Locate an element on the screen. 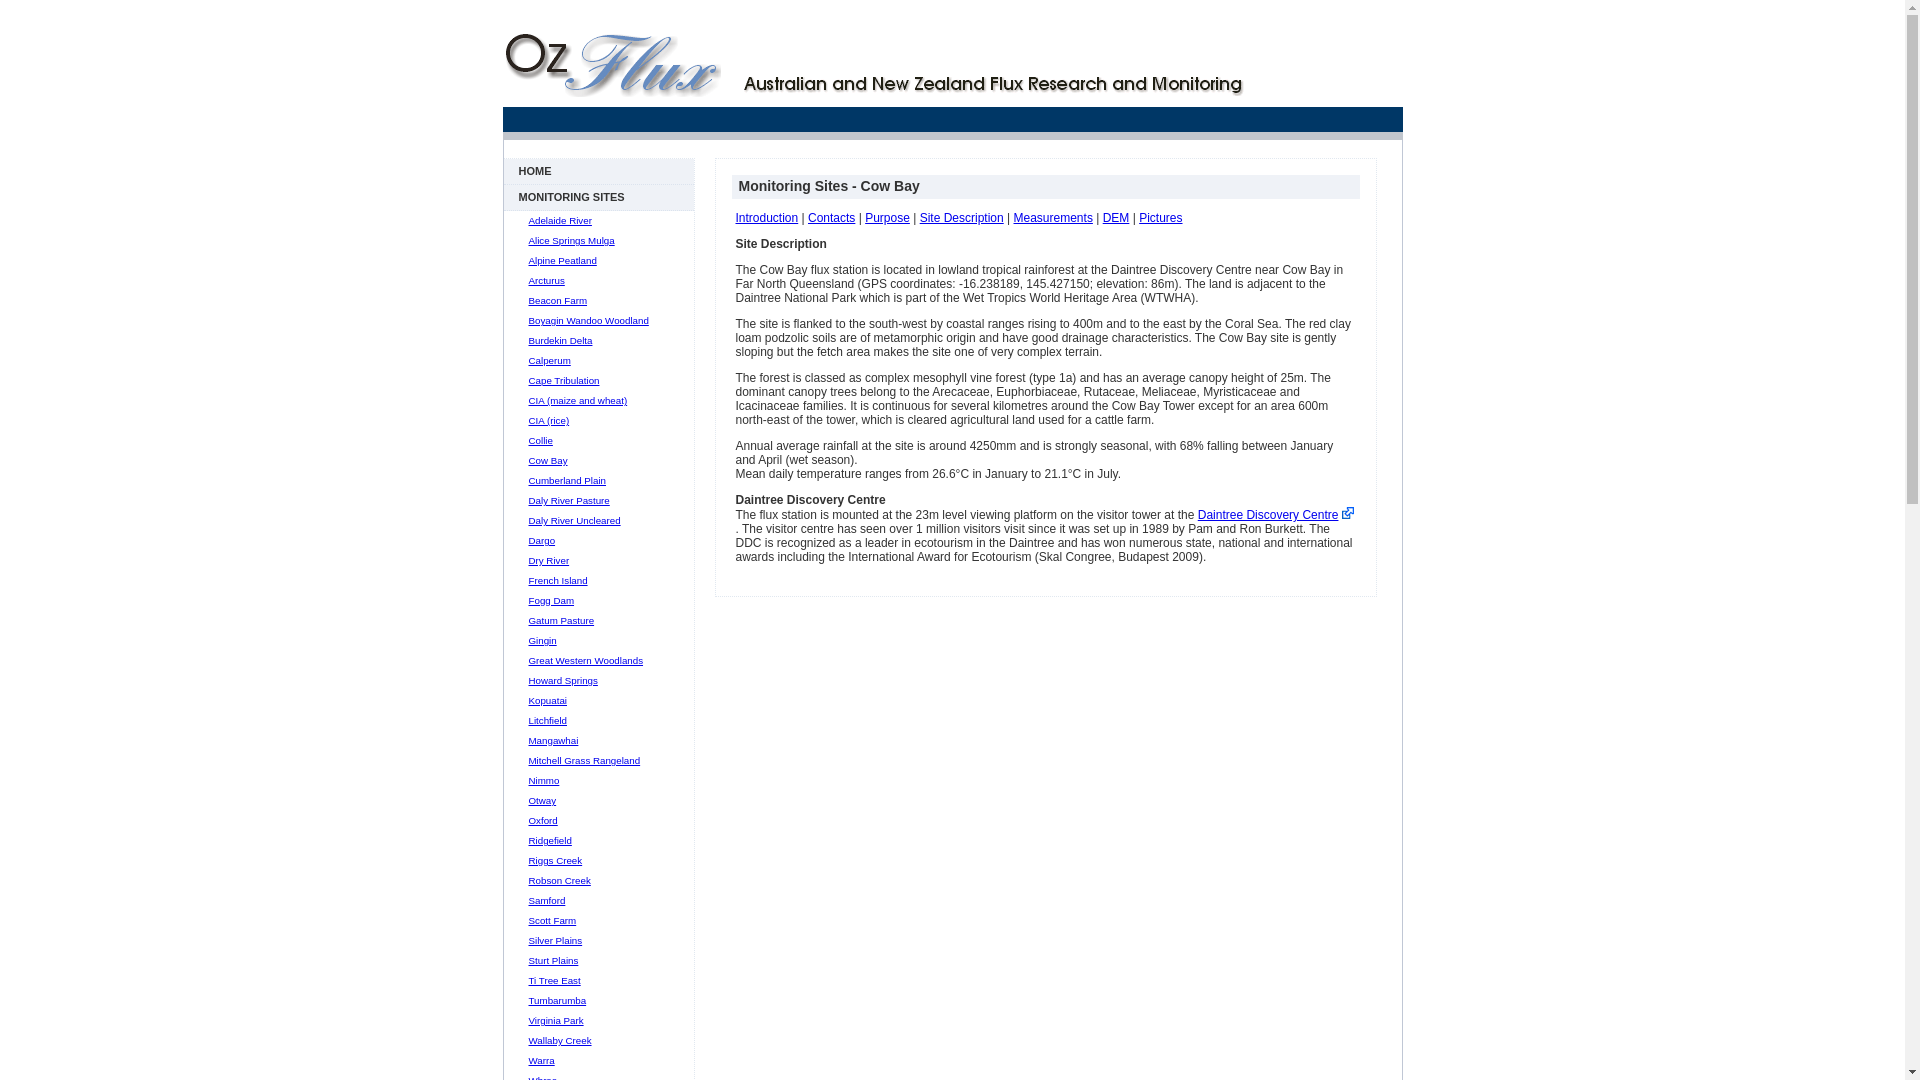  Sturt Plains is located at coordinates (553, 960).